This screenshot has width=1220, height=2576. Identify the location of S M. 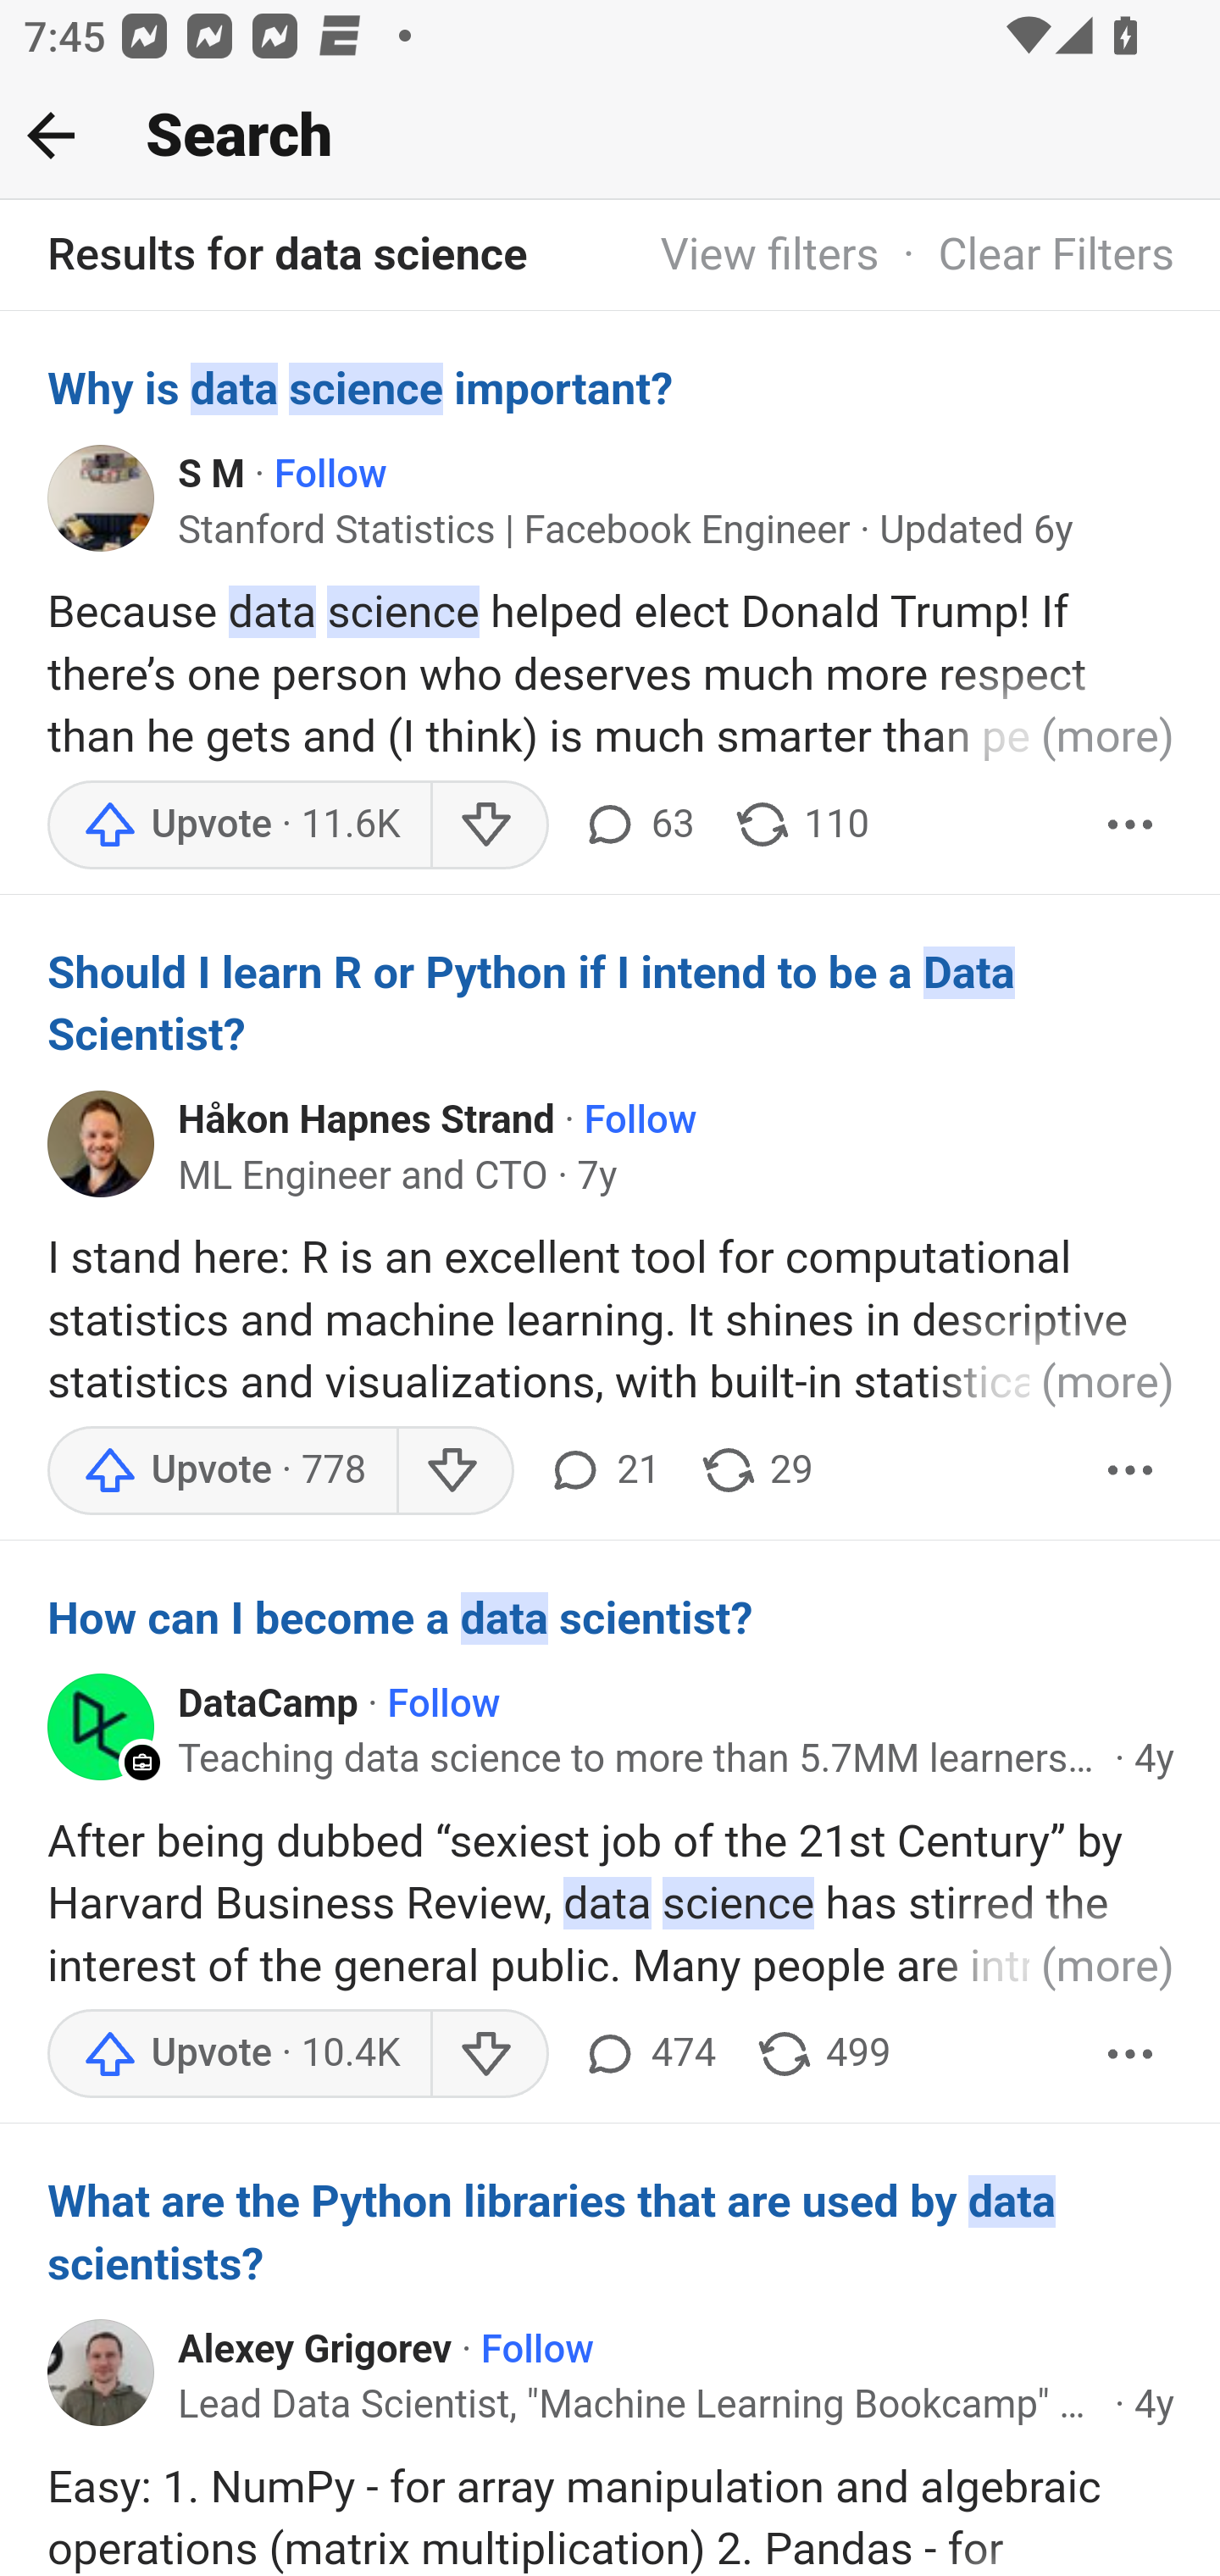
(212, 475).